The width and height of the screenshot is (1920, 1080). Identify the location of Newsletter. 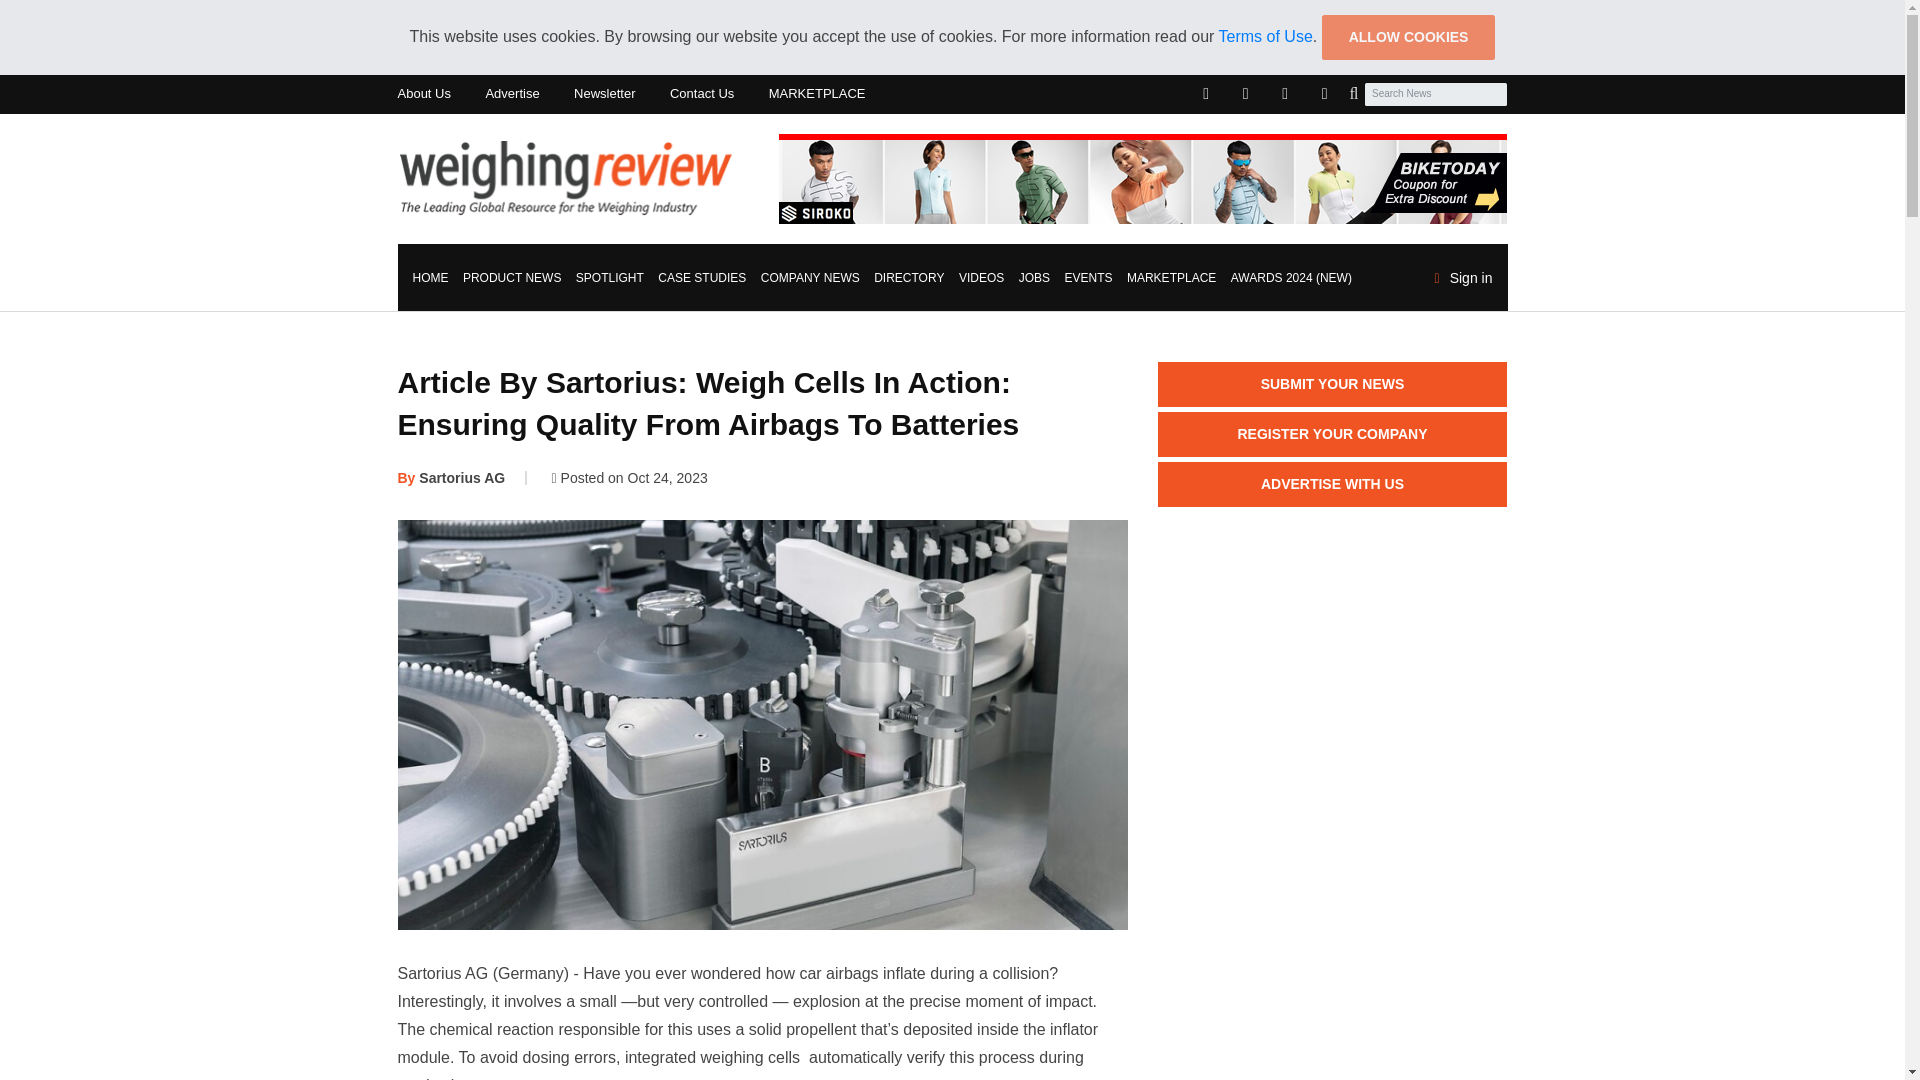
(604, 94).